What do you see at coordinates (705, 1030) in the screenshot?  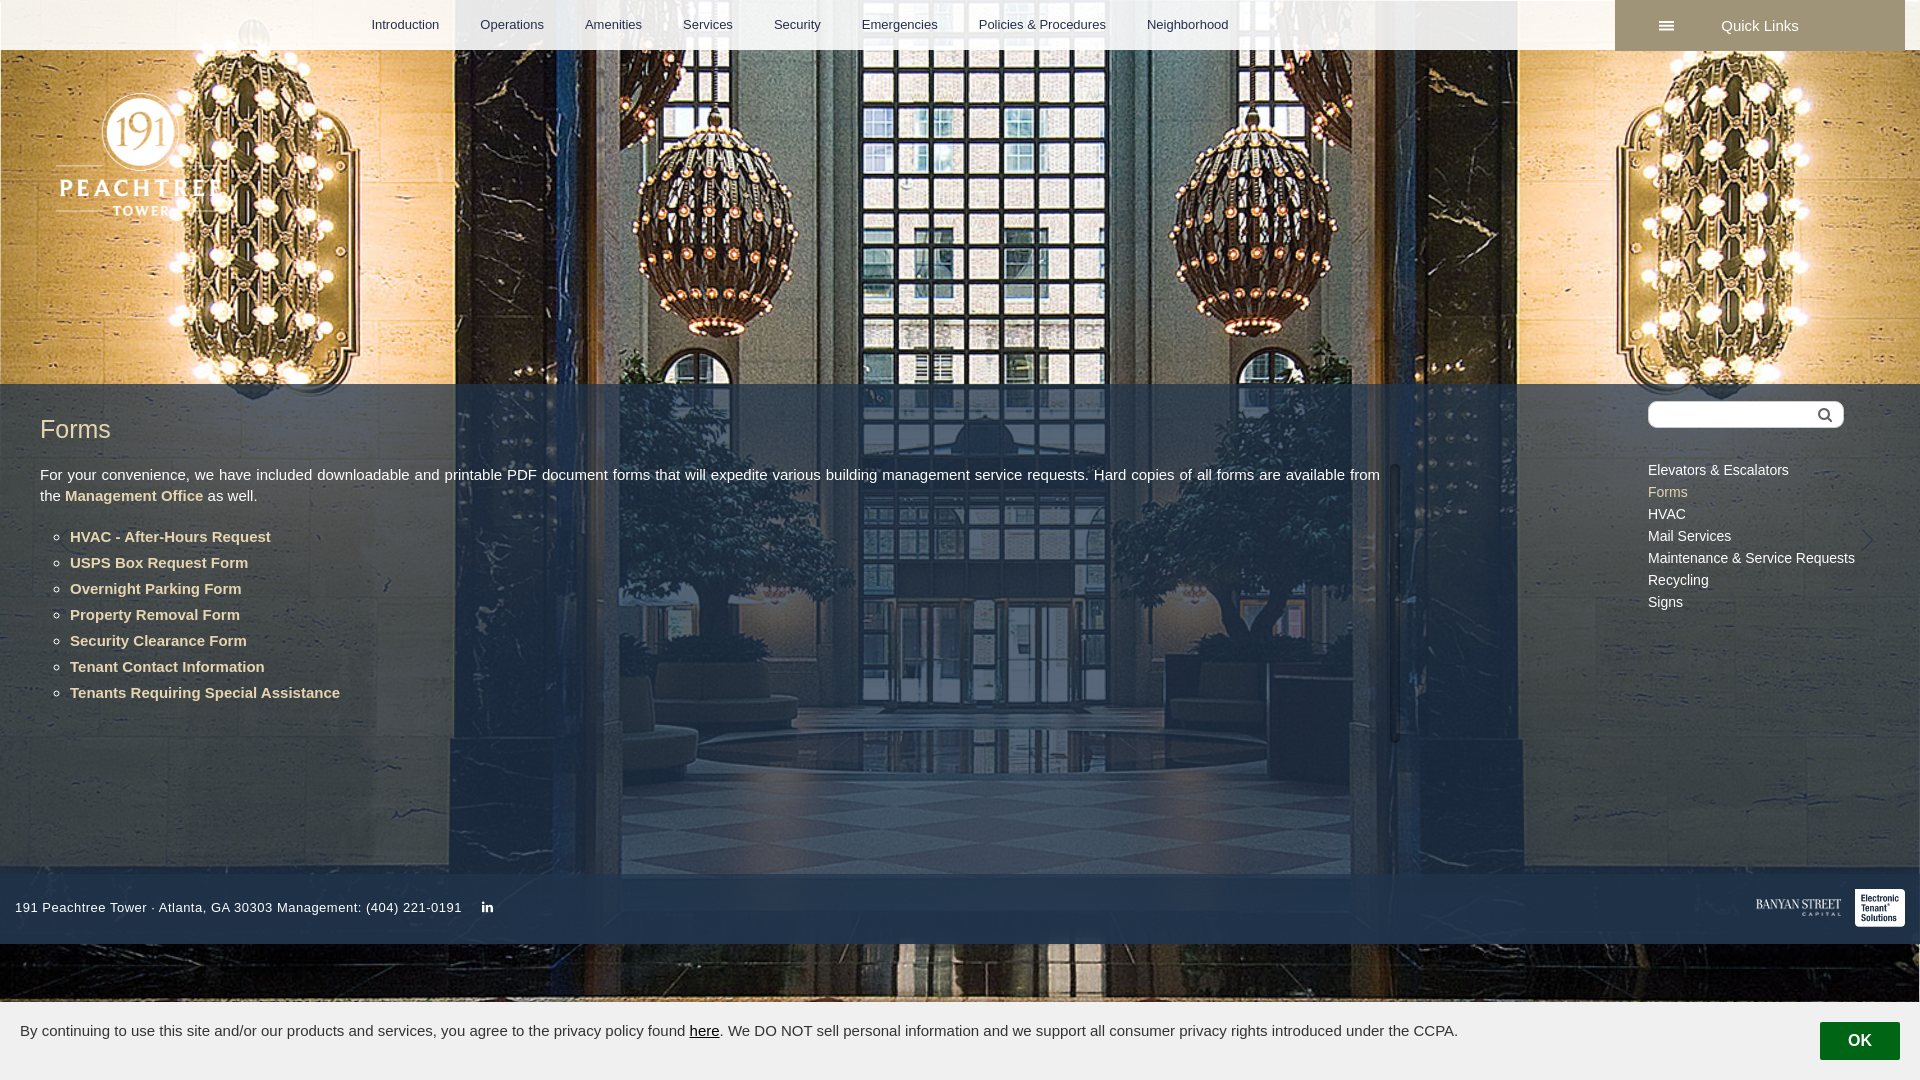 I see `here` at bounding box center [705, 1030].